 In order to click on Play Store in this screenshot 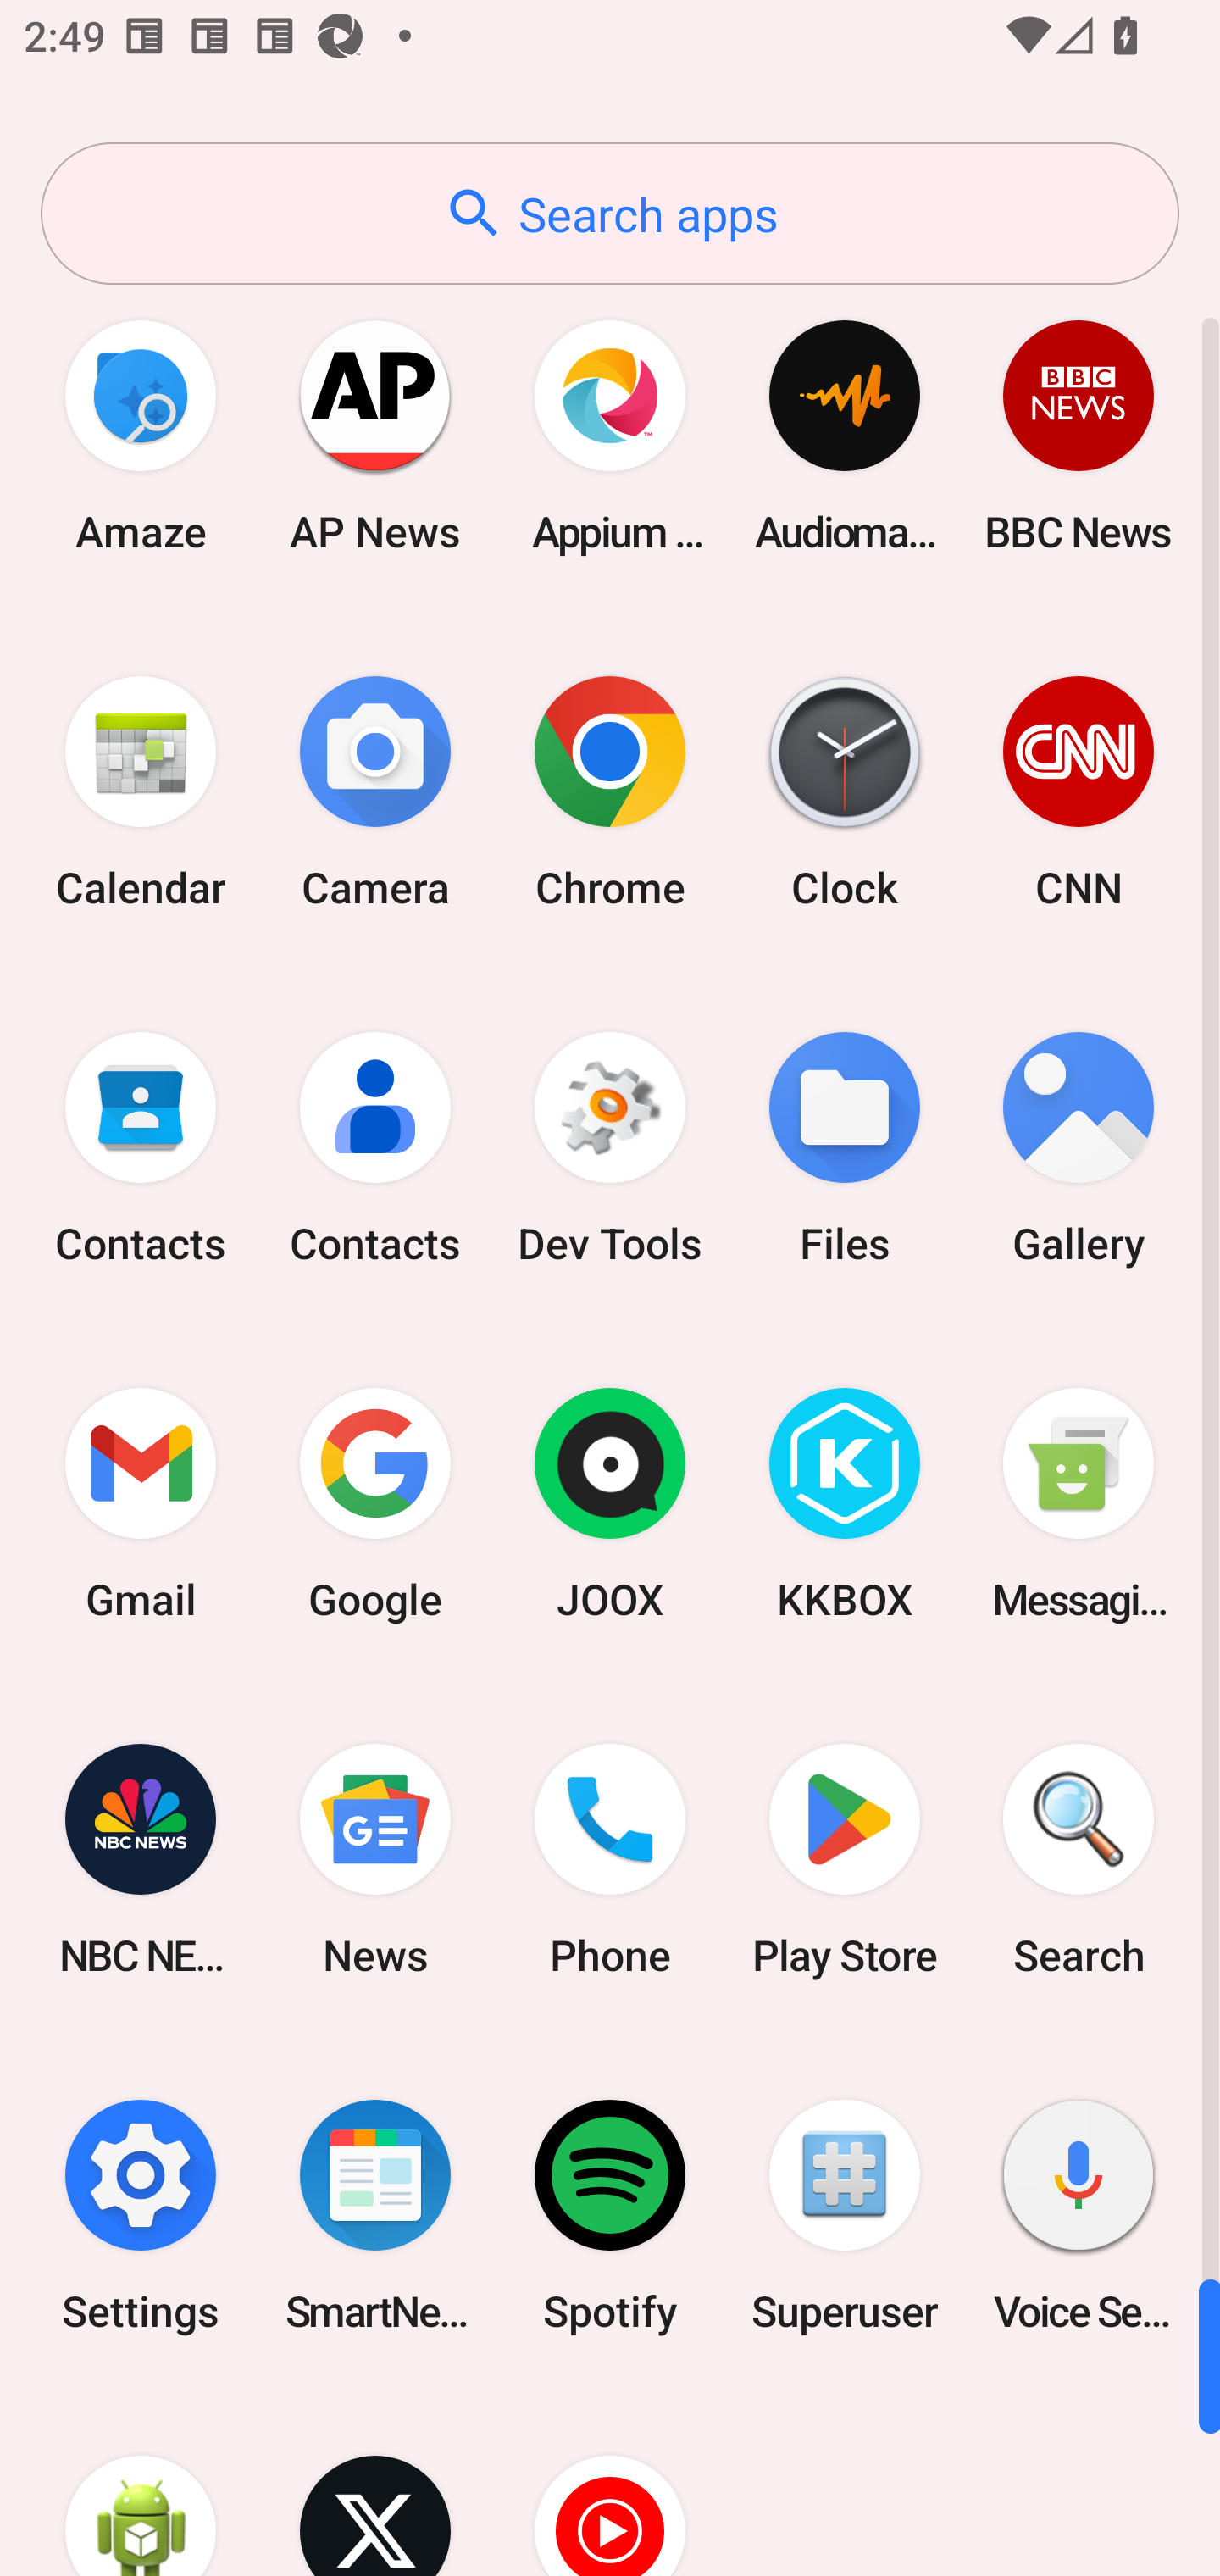, I will do `click(844, 1859)`.